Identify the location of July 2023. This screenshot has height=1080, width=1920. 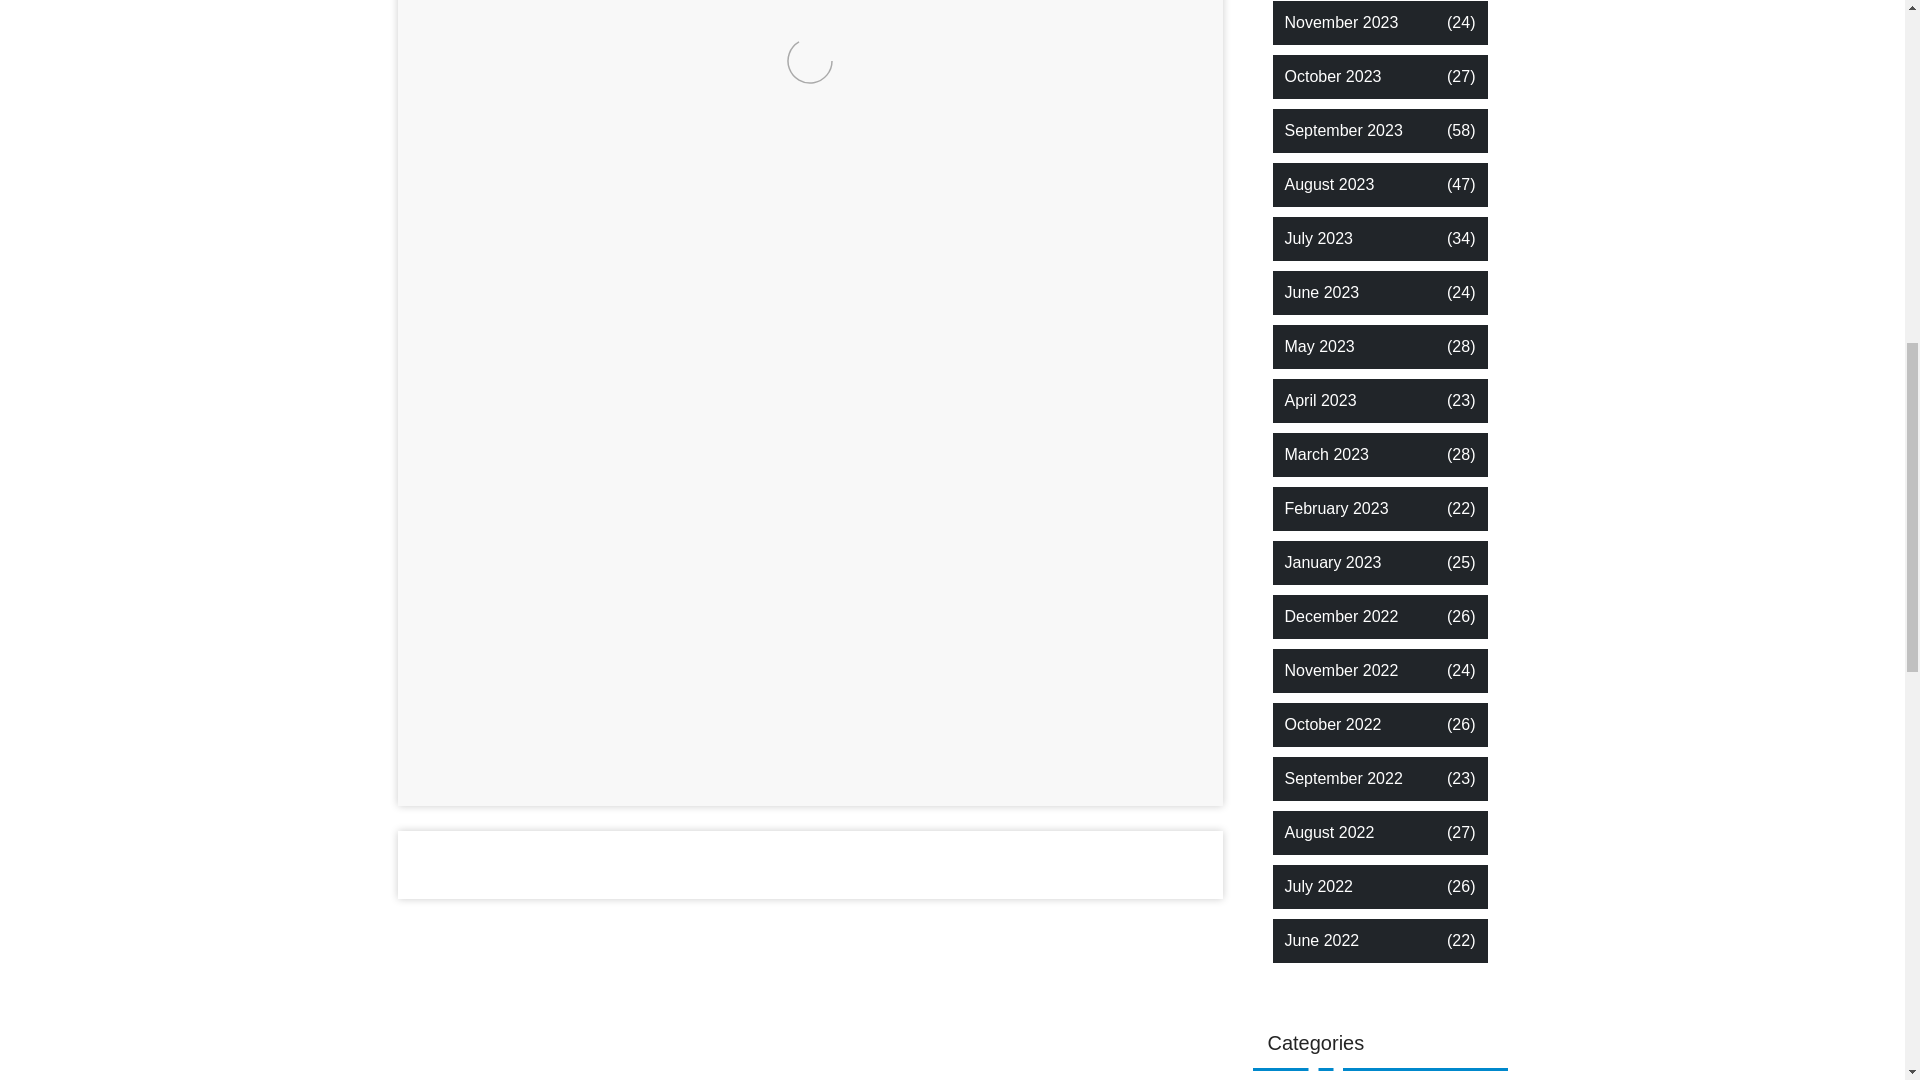
(1318, 238).